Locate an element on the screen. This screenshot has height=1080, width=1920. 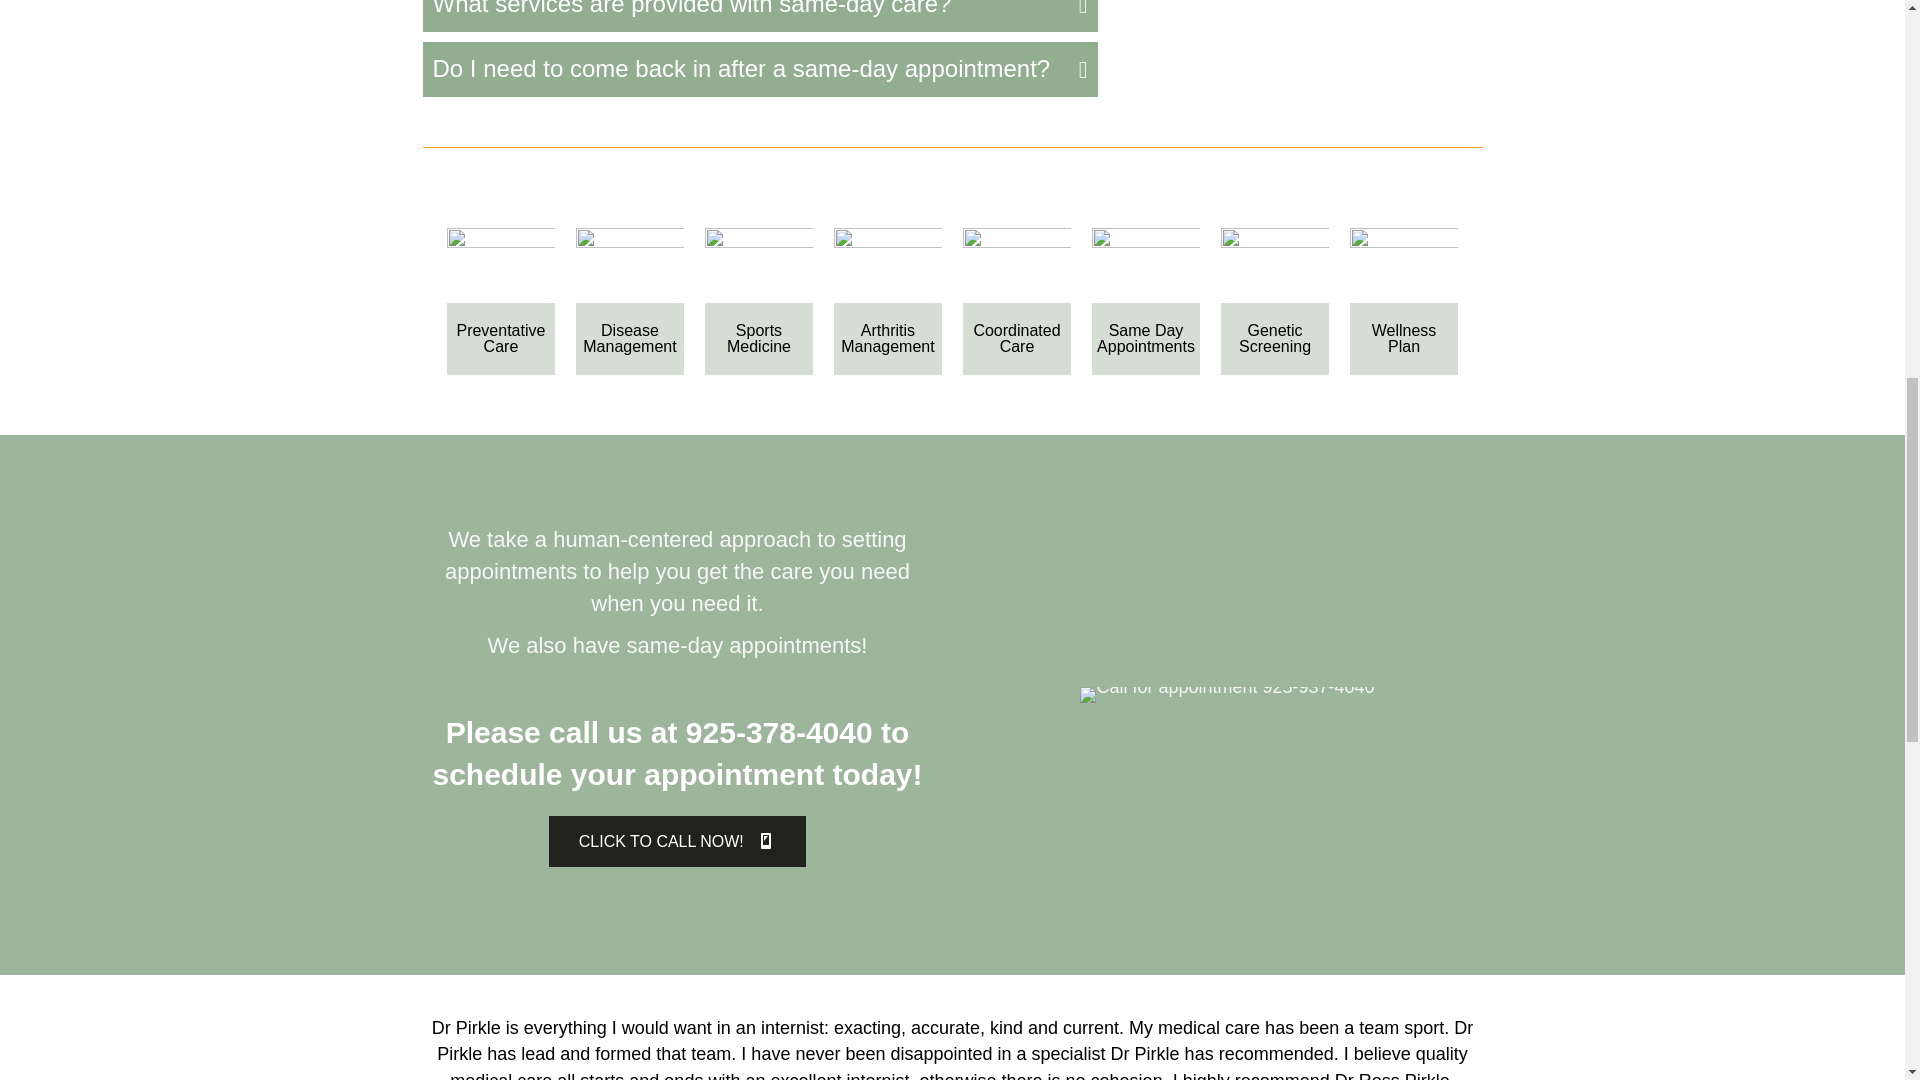
Wellness Plan is located at coordinates (1404, 265).